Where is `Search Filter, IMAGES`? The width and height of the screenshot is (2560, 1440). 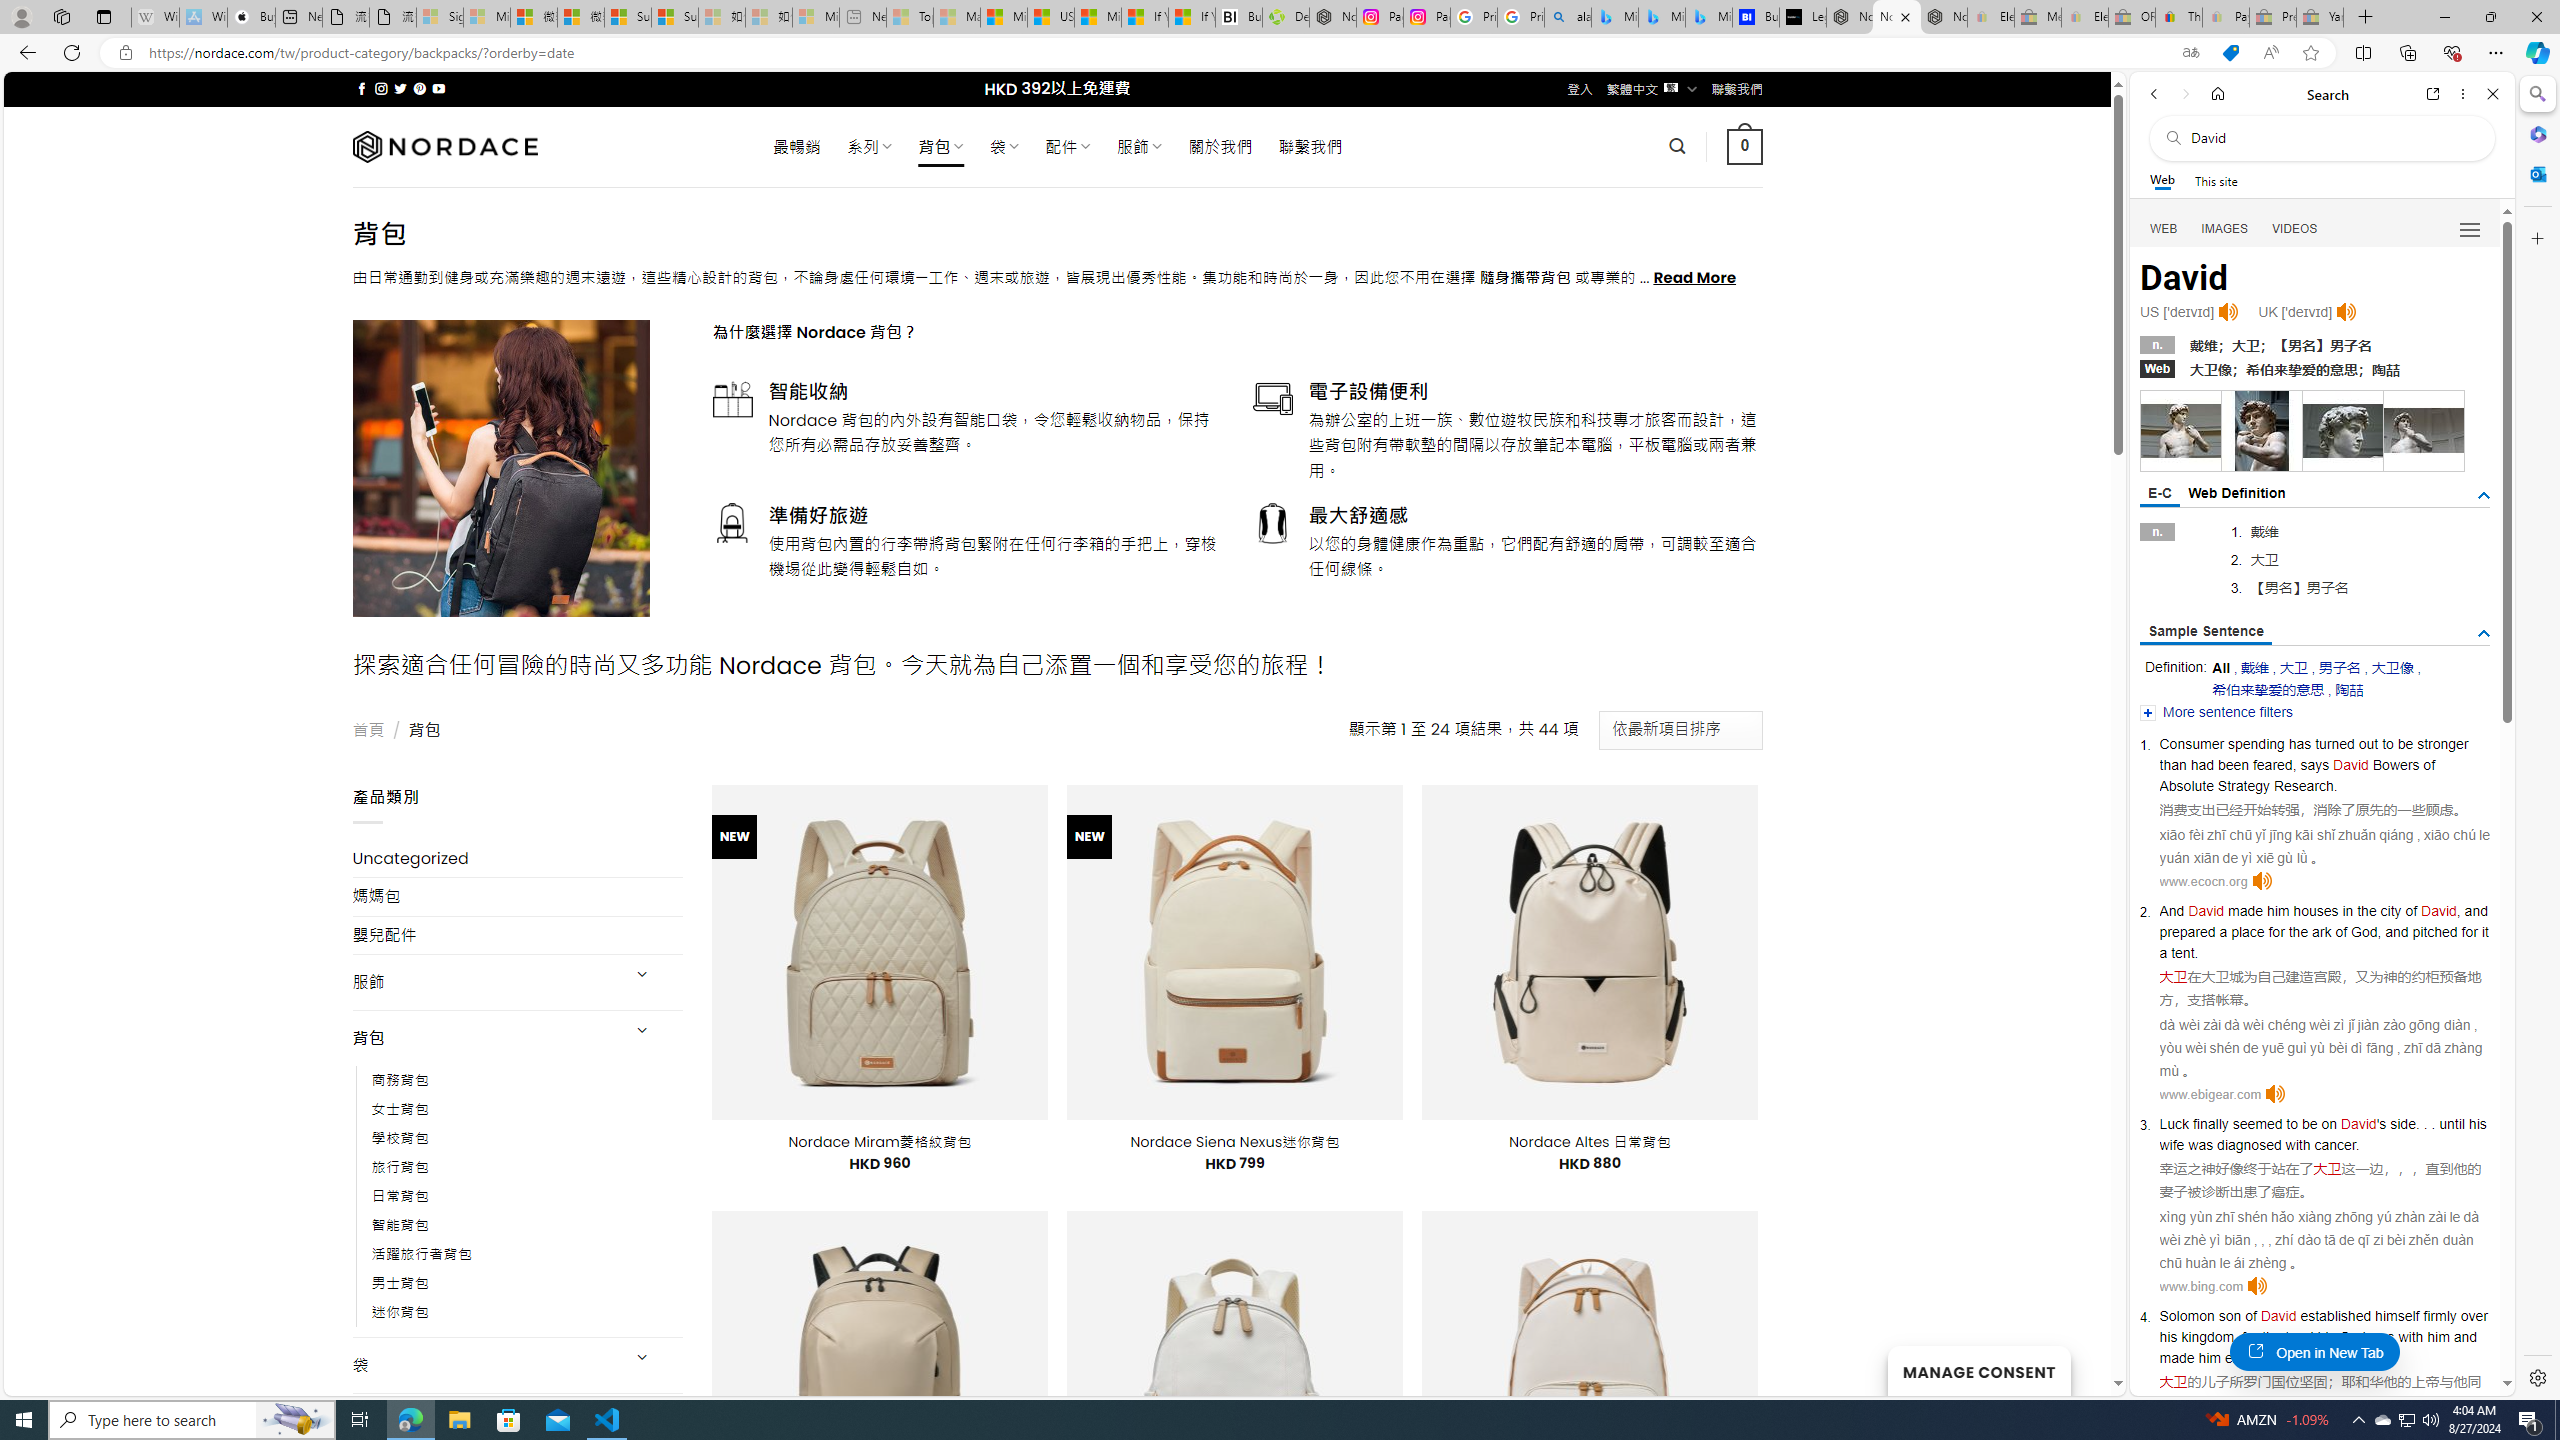
Search Filter, IMAGES is located at coordinates (2226, 228).